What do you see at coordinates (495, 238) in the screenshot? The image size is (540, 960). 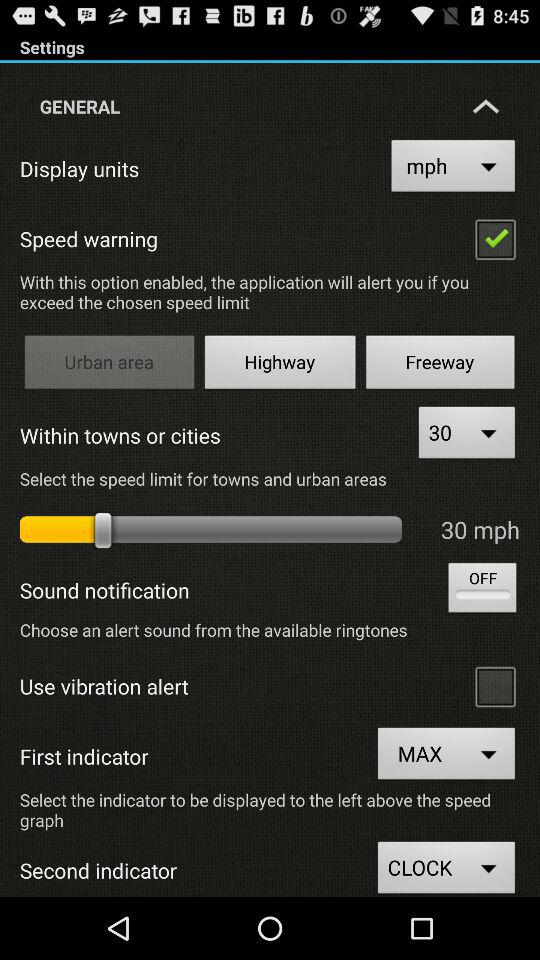 I see `toggle speed warning option` at bounding box center [495, 238].